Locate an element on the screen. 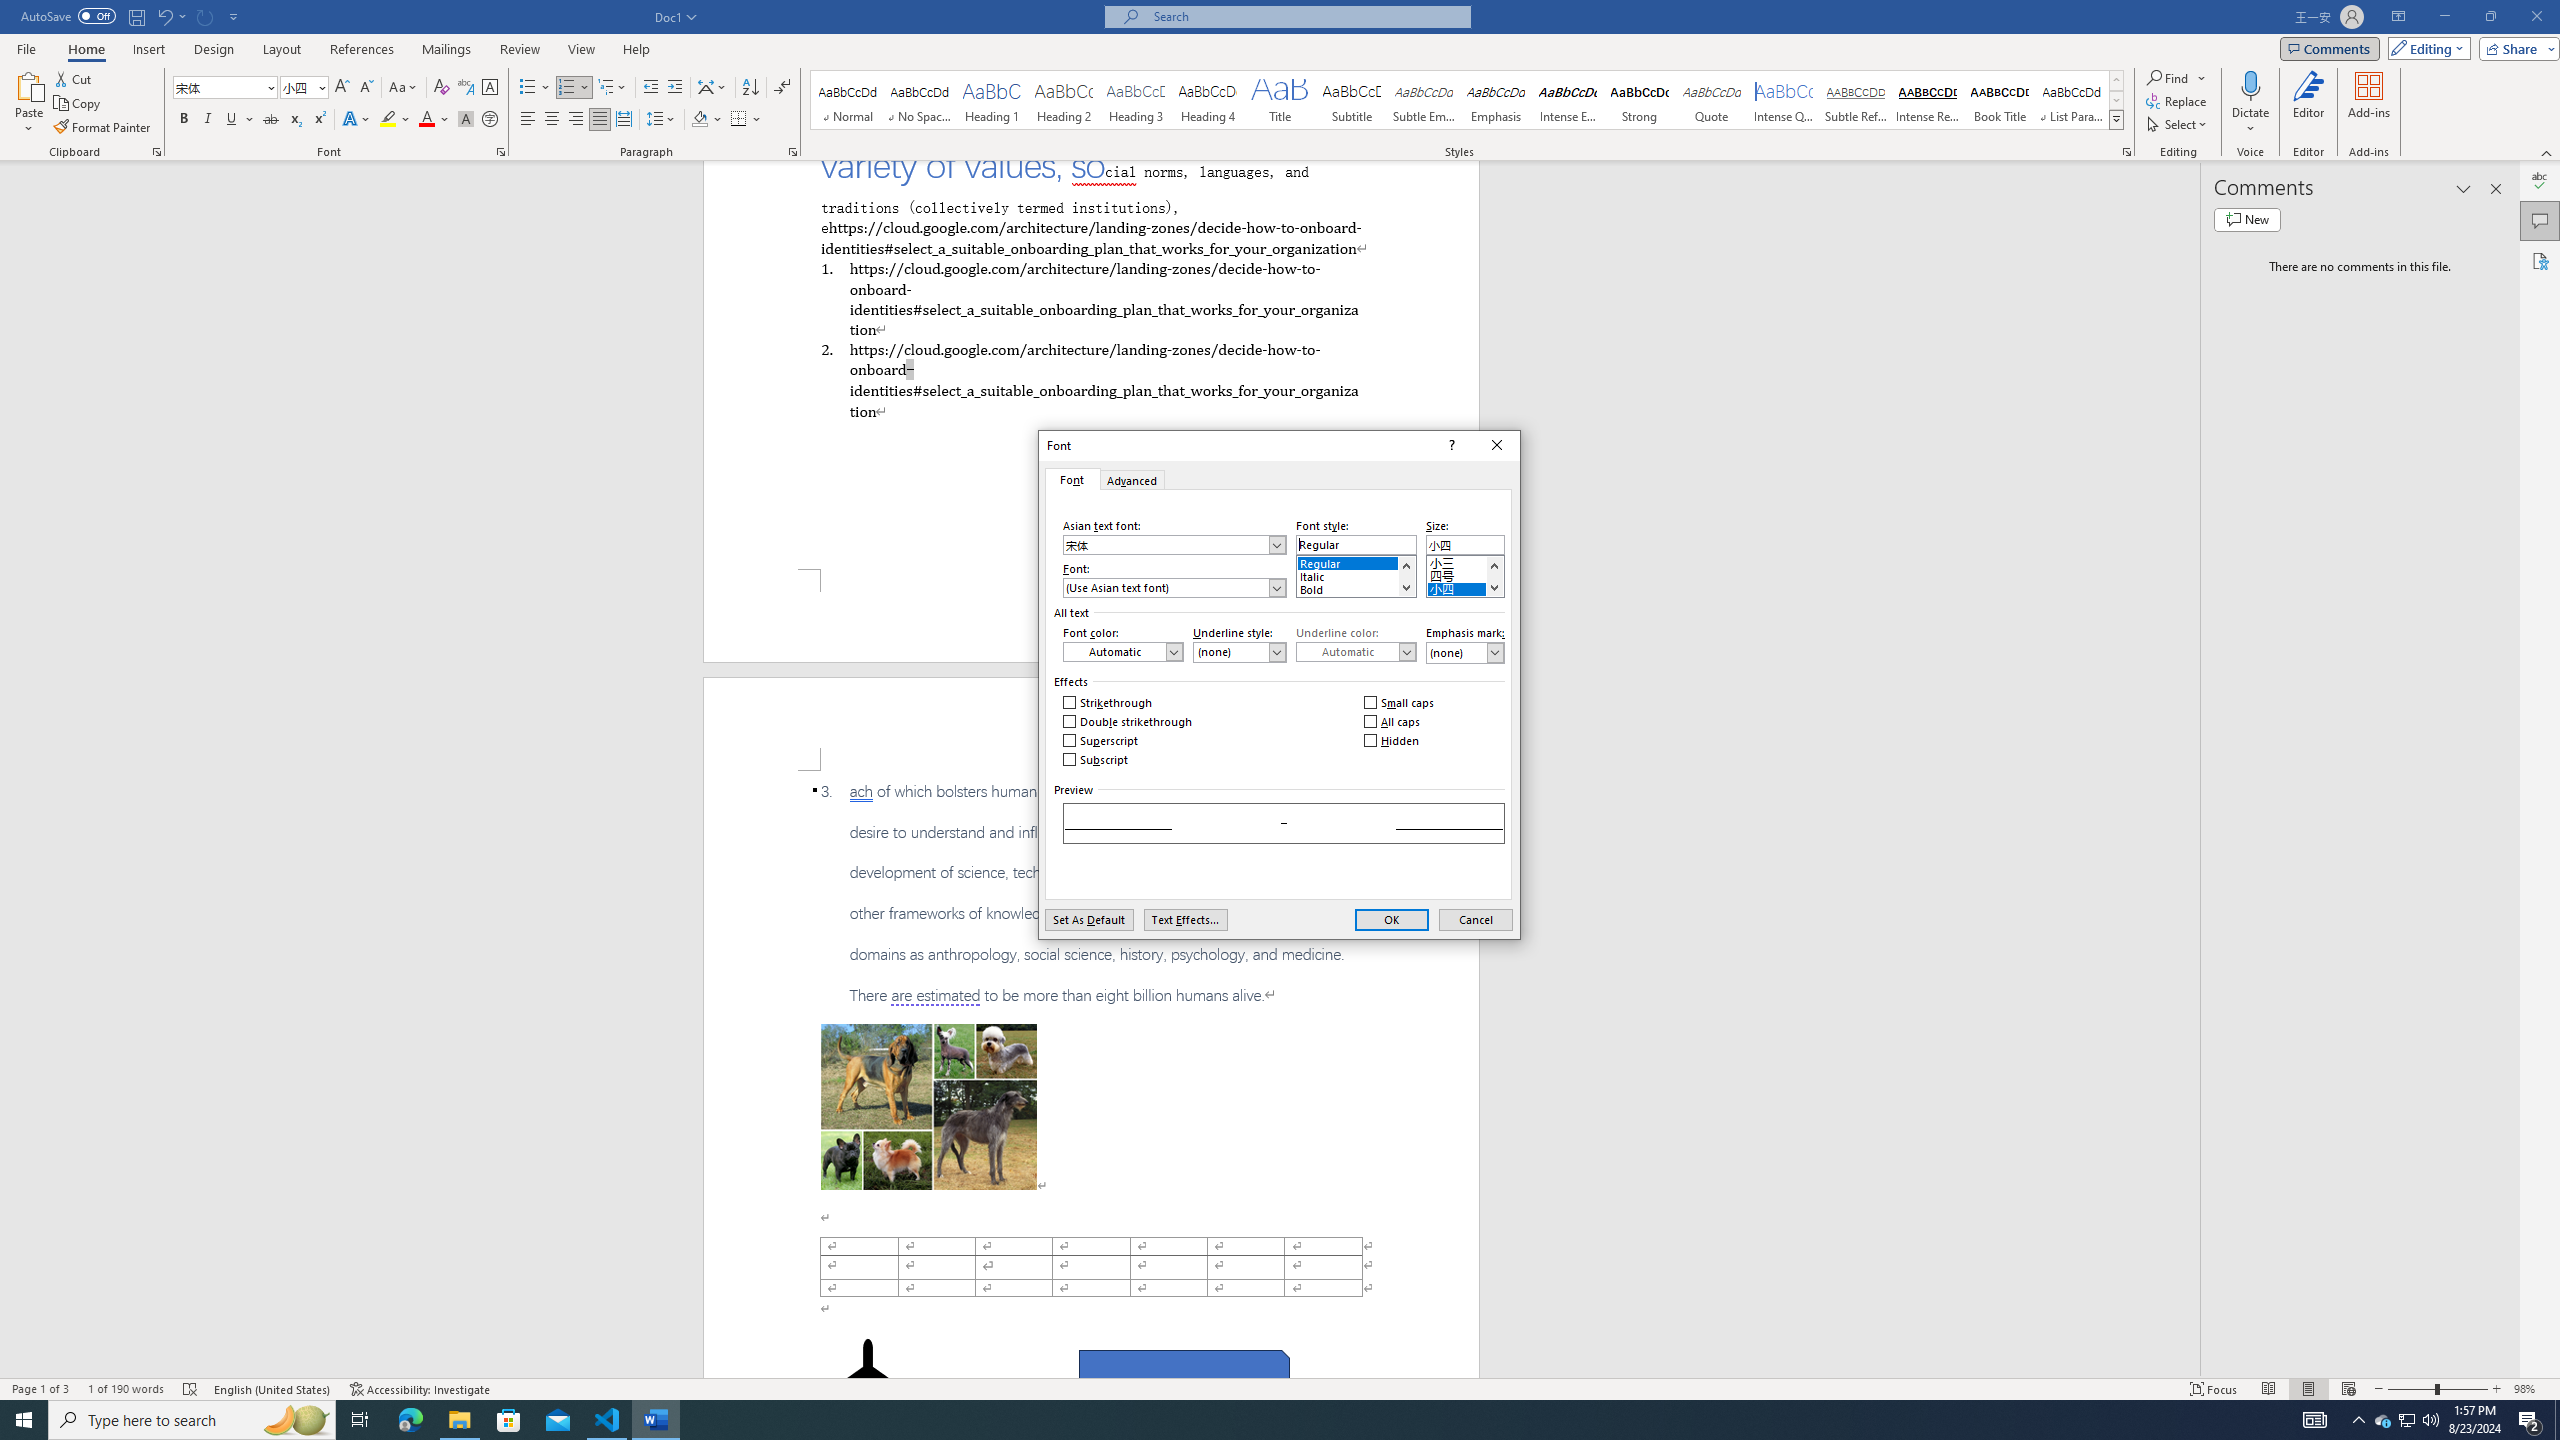 The image size is (2560, 1440). Italic is located at coordinates (208, 120).